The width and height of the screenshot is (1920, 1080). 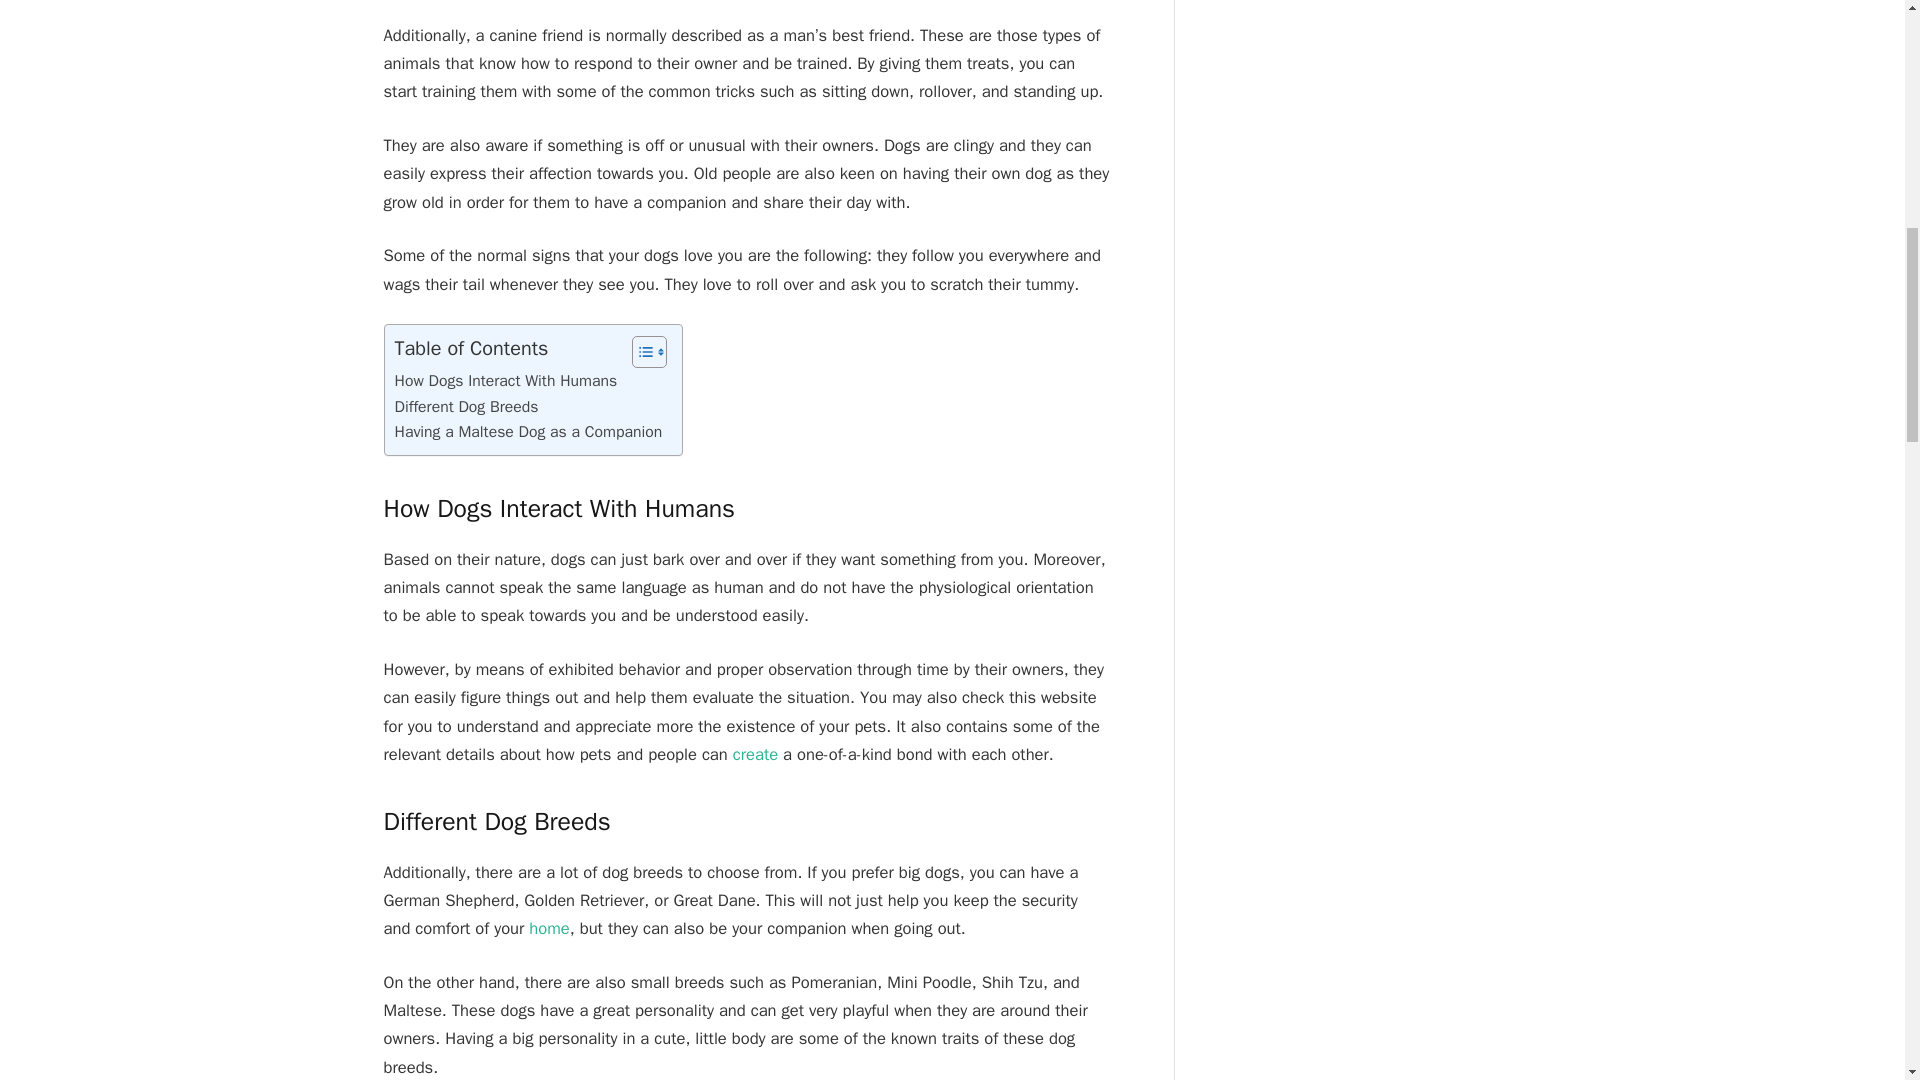 What do you see at coordinates (504, 382) in the screenshot?
I see `How Dogs Interact With Humans` at bounding box center [504, 382].